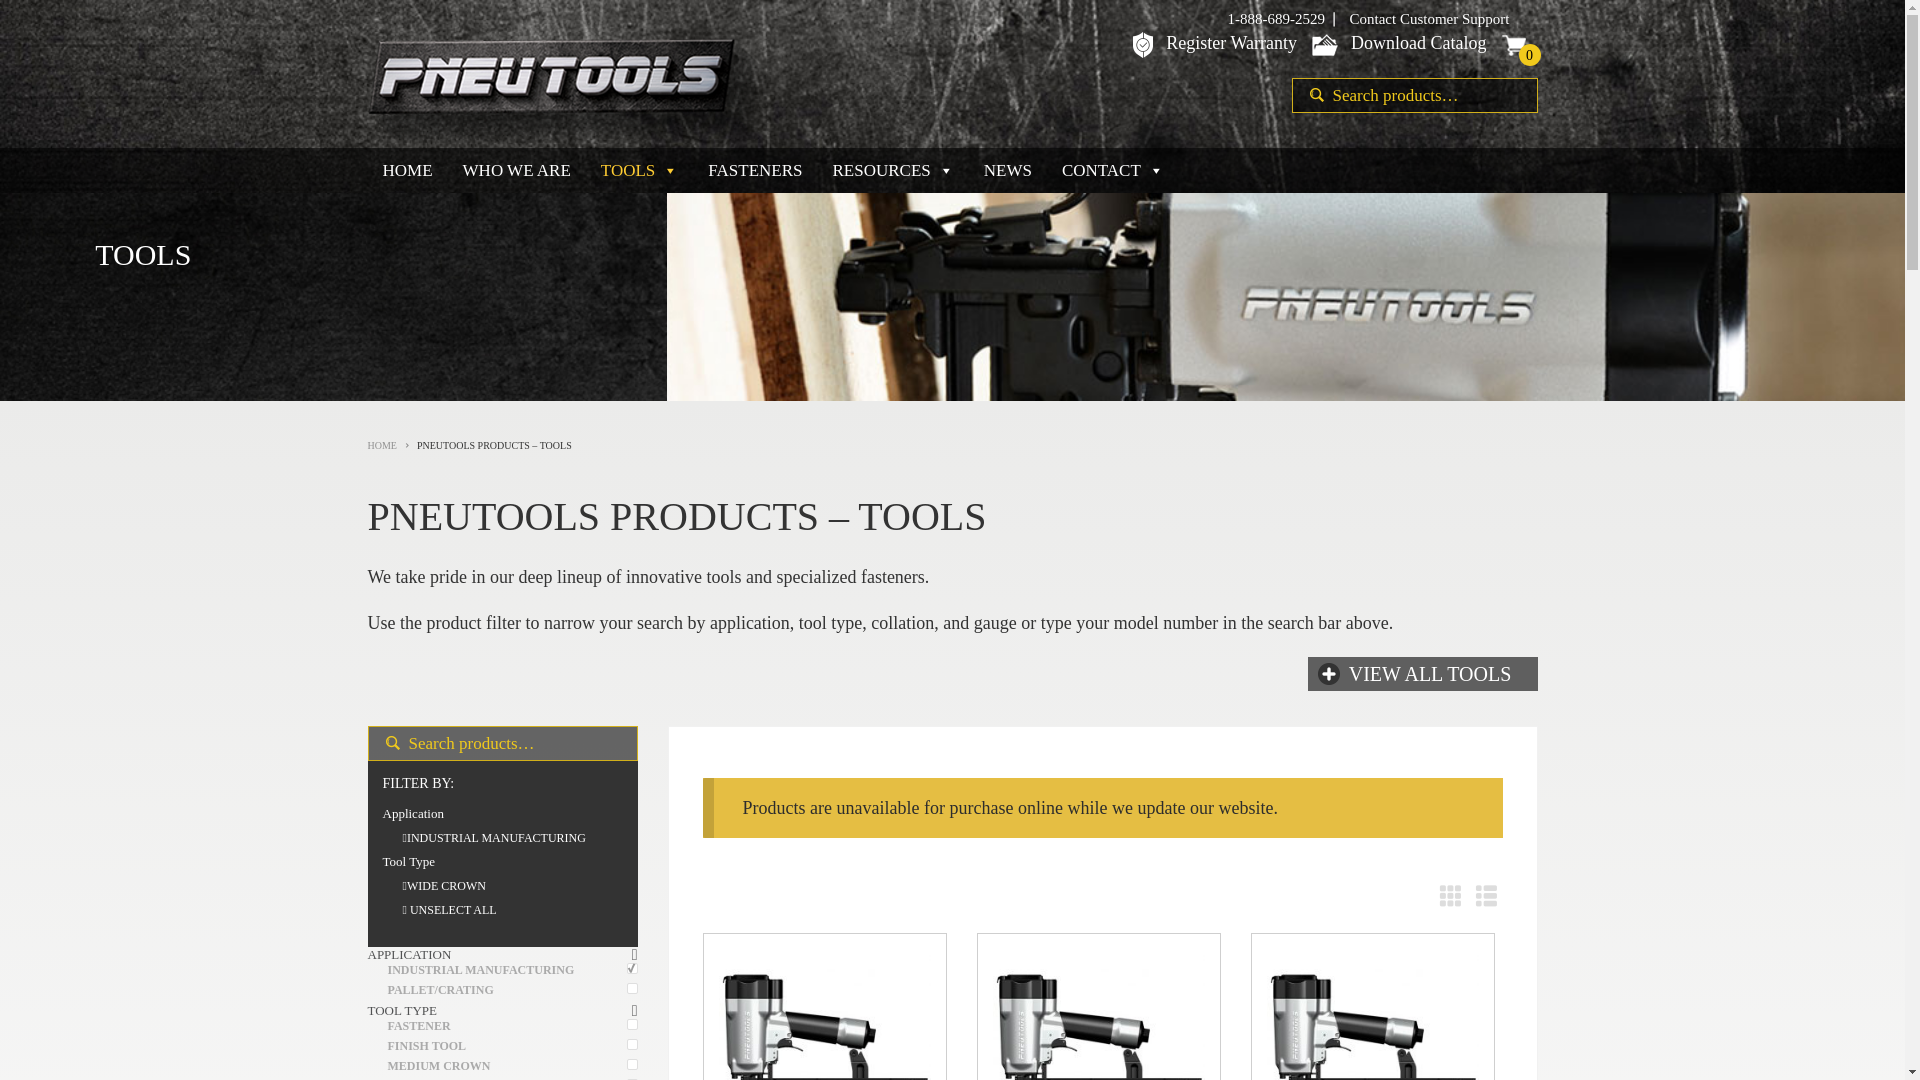 This screenshot has height=1080, width=1920. I want to click on Register Warranty, so click(1231, 42).